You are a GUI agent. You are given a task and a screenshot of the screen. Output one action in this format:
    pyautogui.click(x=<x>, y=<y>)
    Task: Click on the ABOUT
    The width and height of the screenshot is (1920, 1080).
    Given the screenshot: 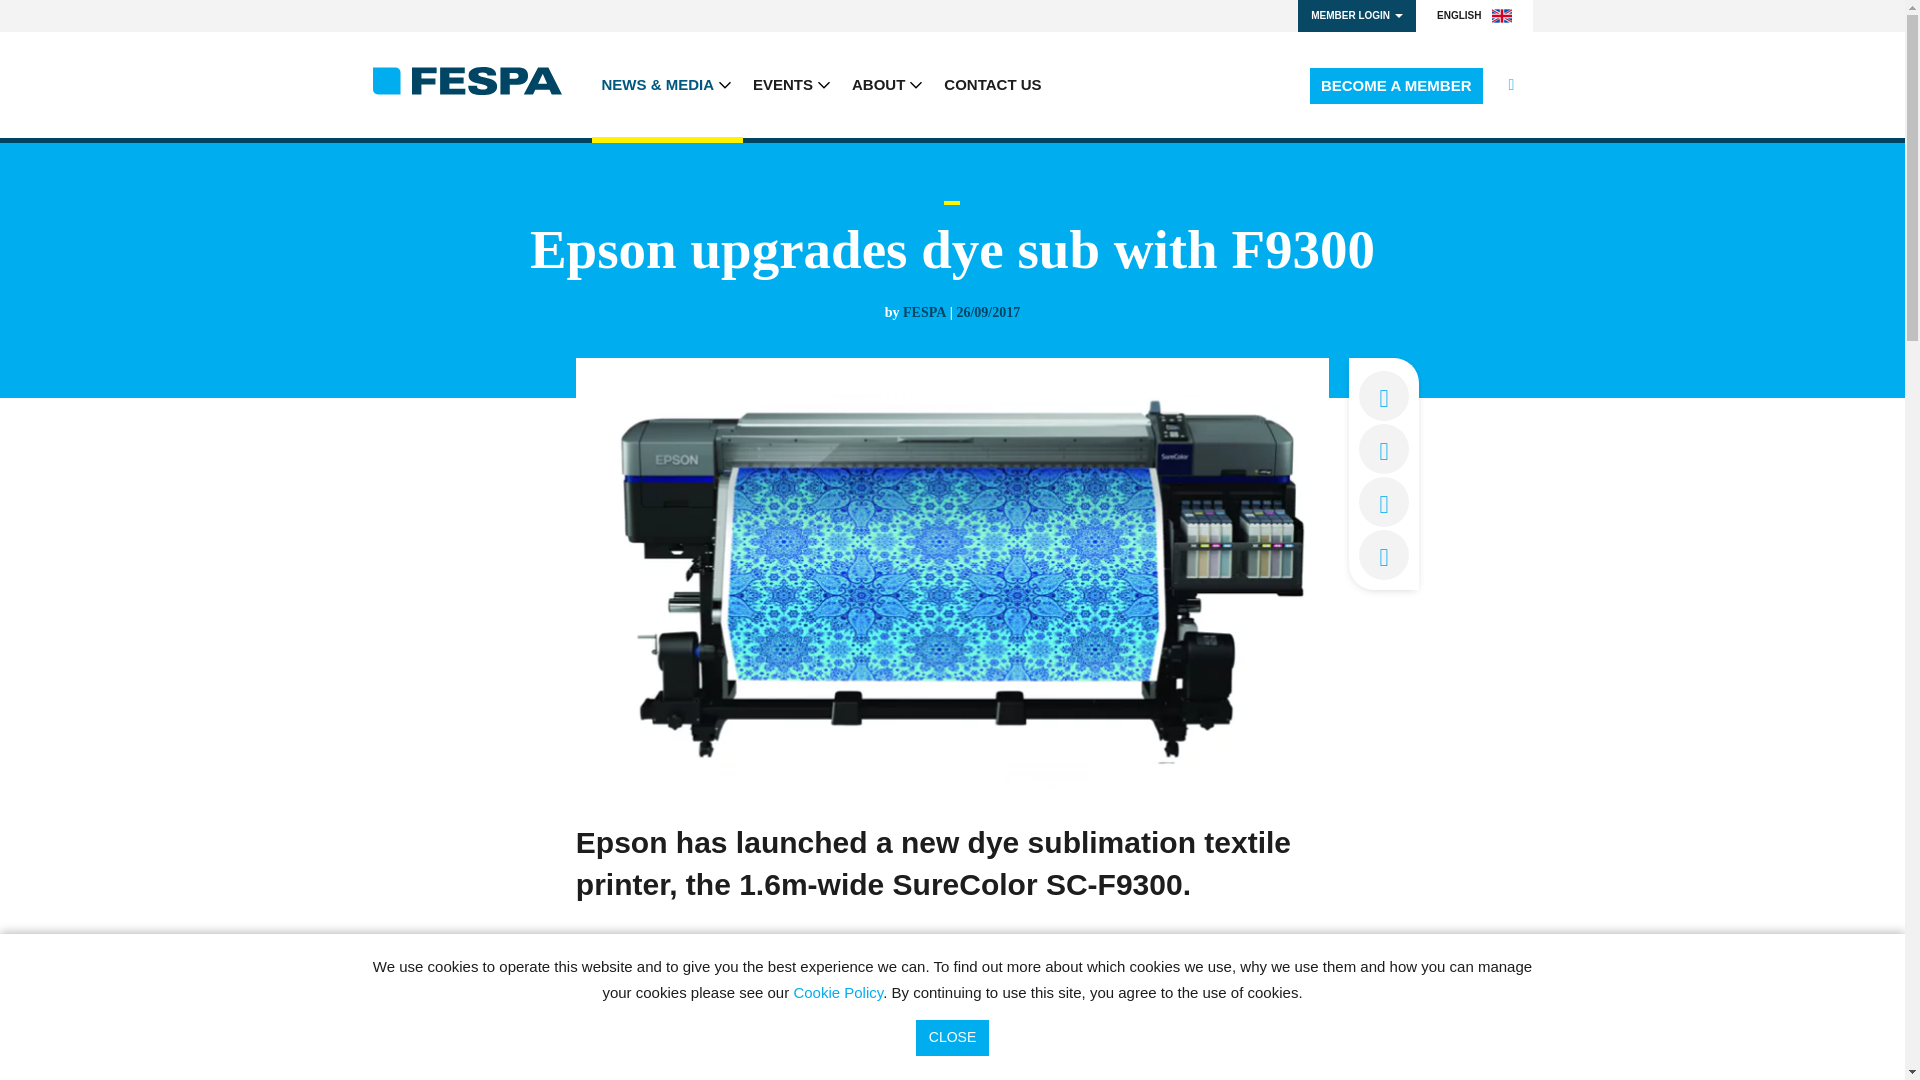 What is the action you would take?
    pyautogui.click(x=888, y=84)
    